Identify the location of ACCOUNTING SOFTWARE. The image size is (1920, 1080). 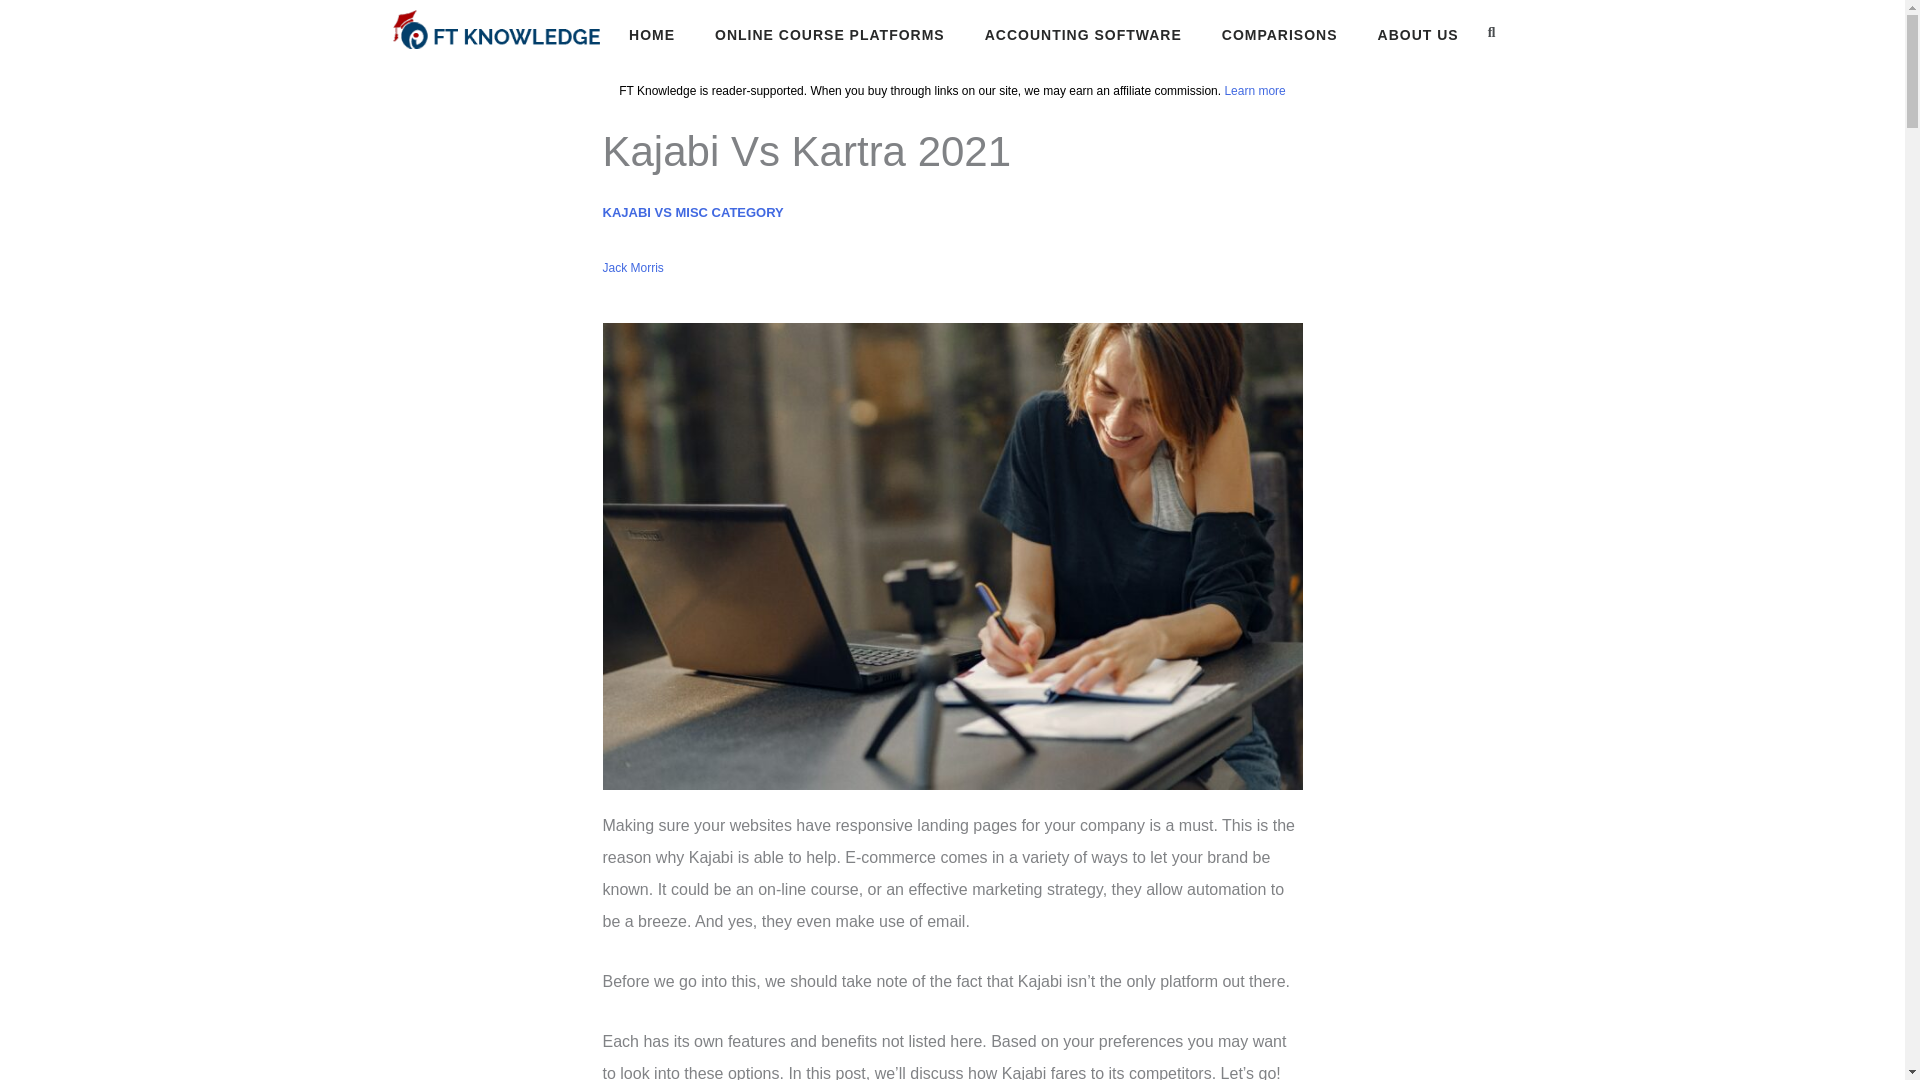
(1083, 35).